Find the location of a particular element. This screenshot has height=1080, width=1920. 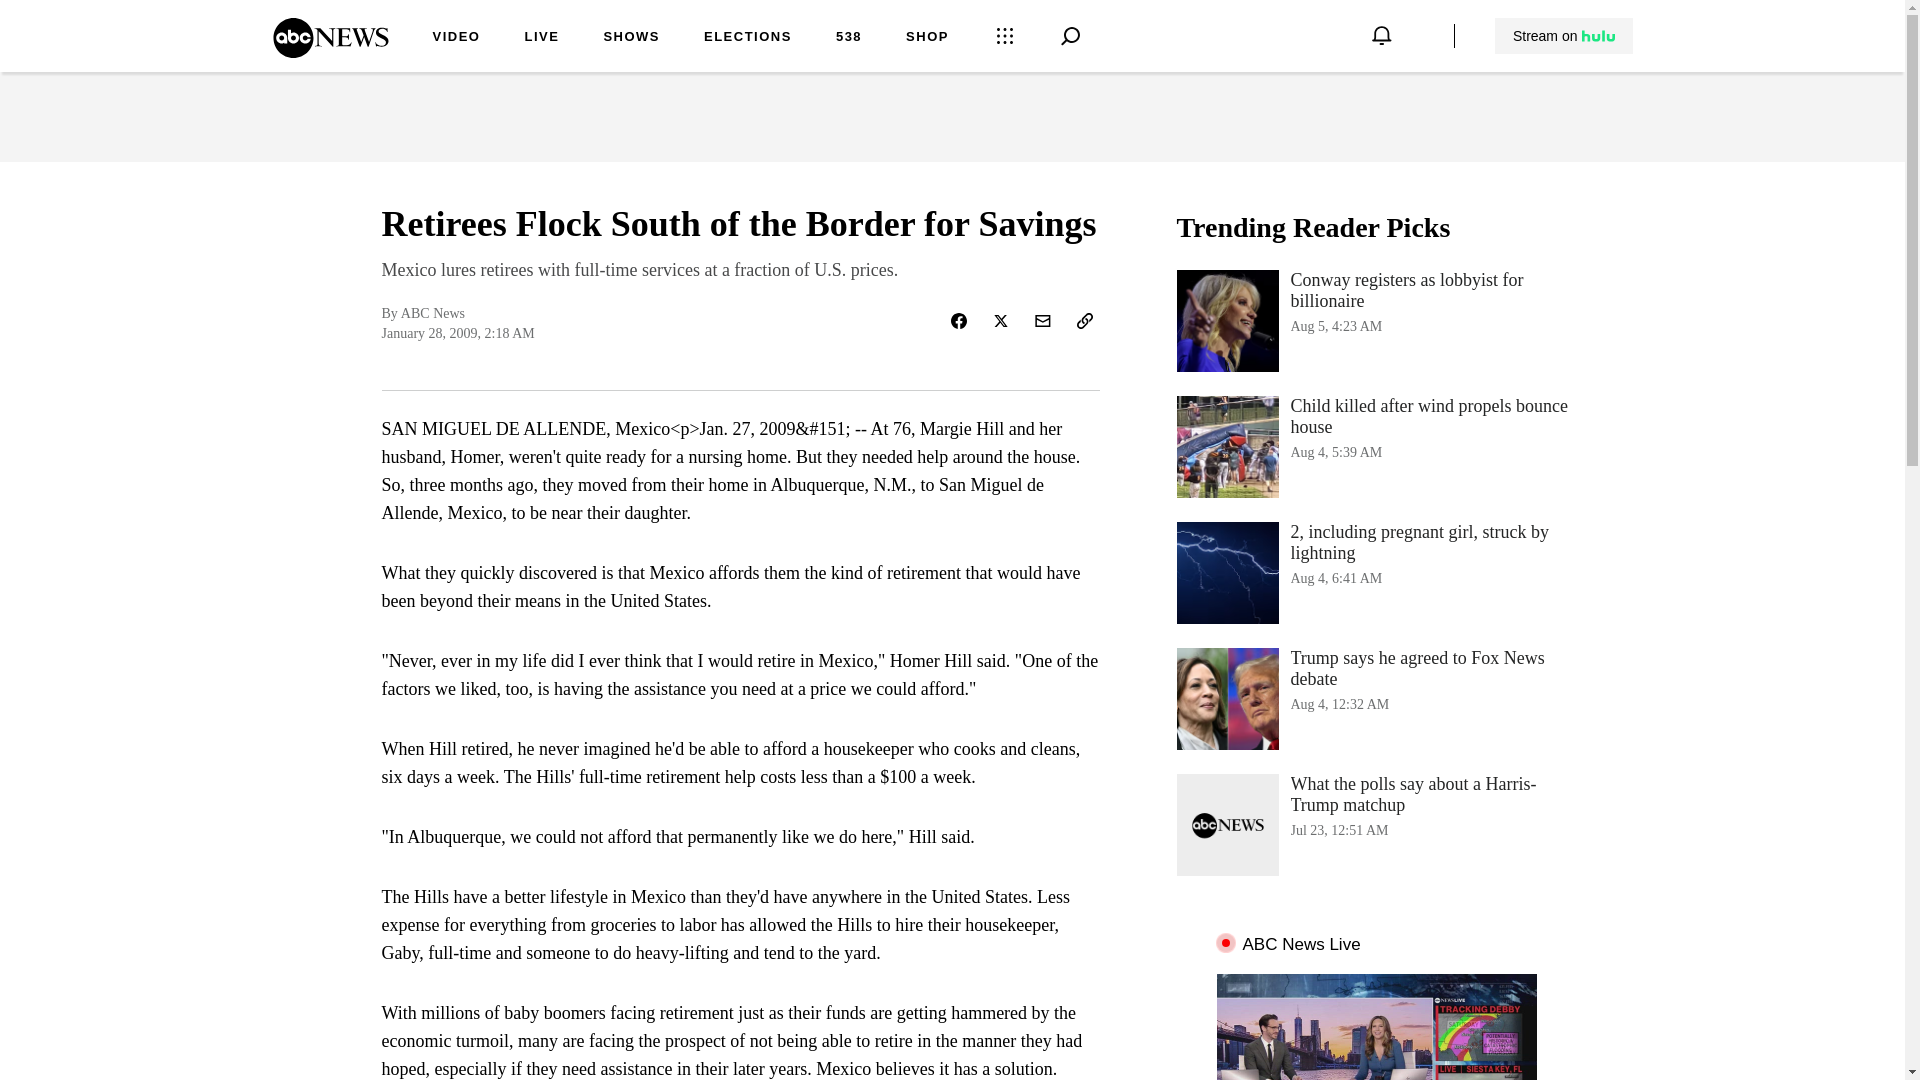

LIVE is located at coordinates (1376, 698).